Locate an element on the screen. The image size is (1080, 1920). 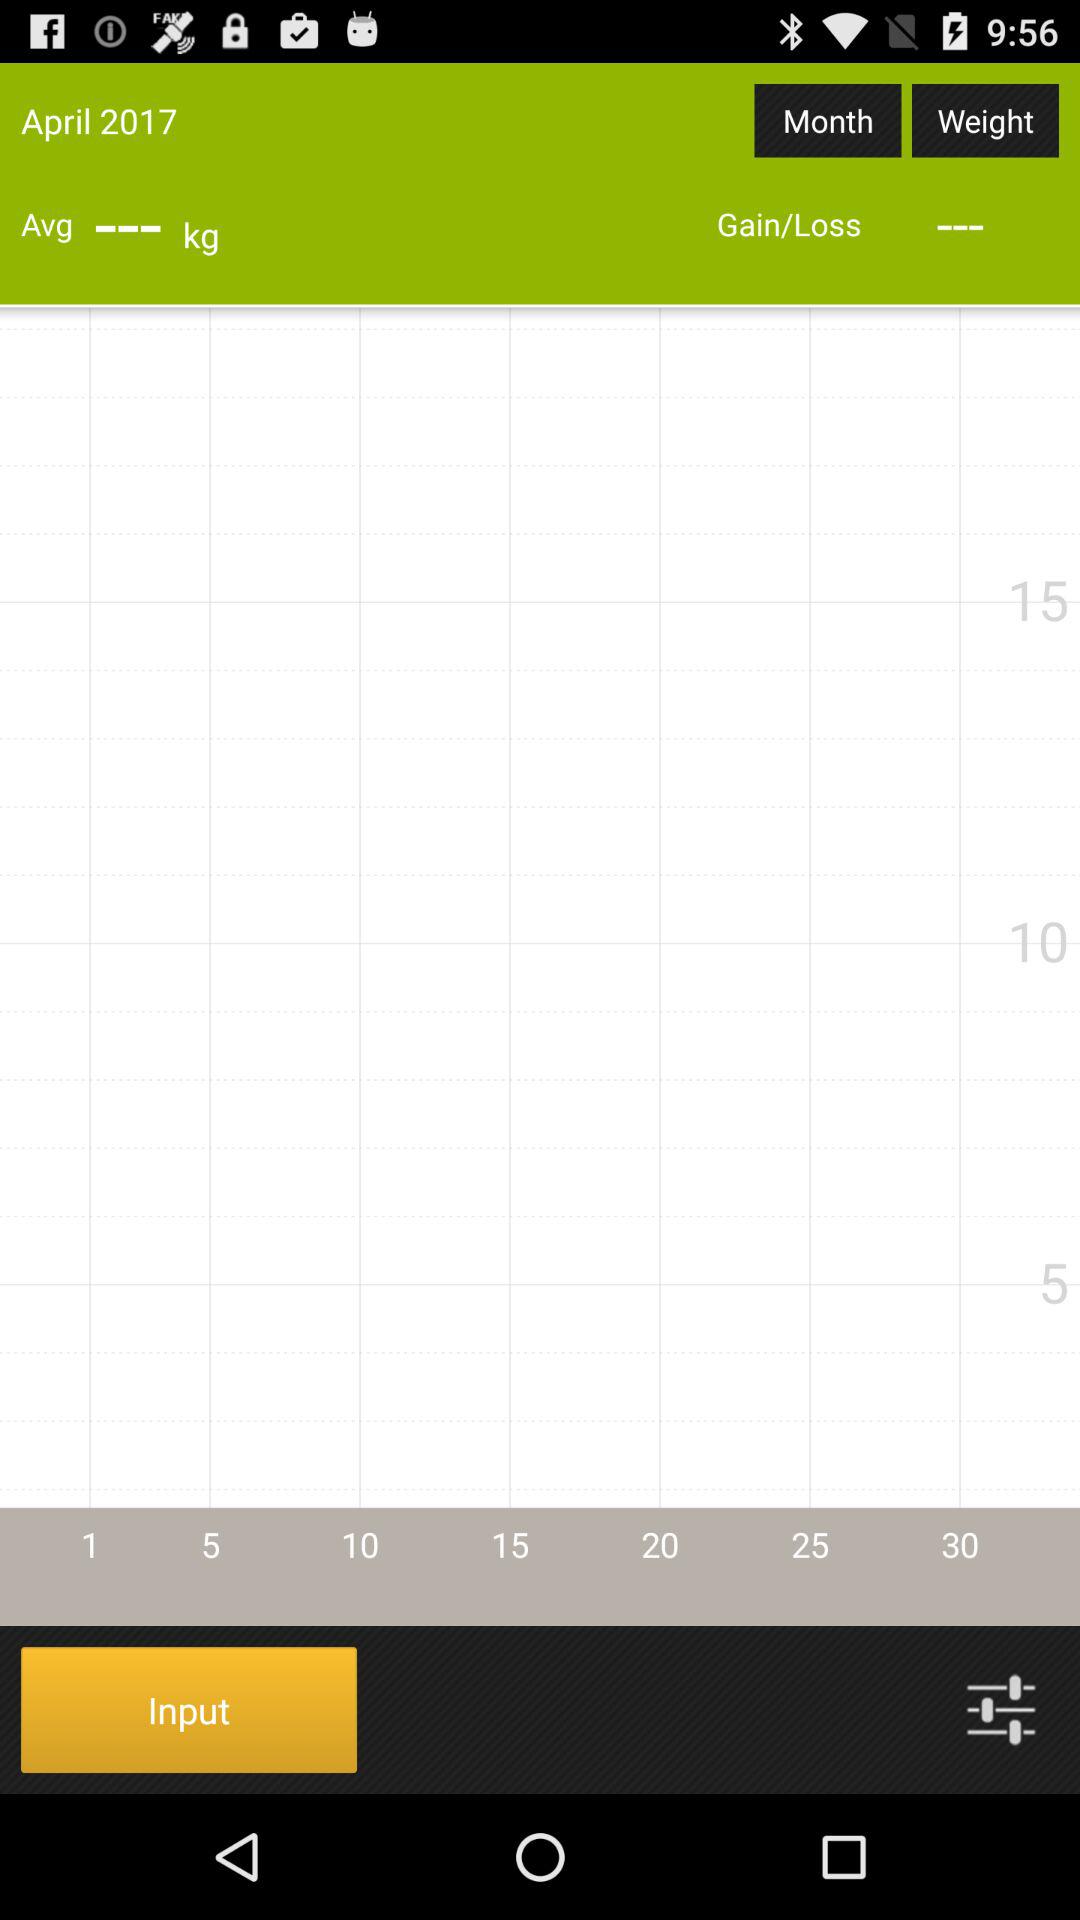
scroll until month is located at coordinates (828, 120).